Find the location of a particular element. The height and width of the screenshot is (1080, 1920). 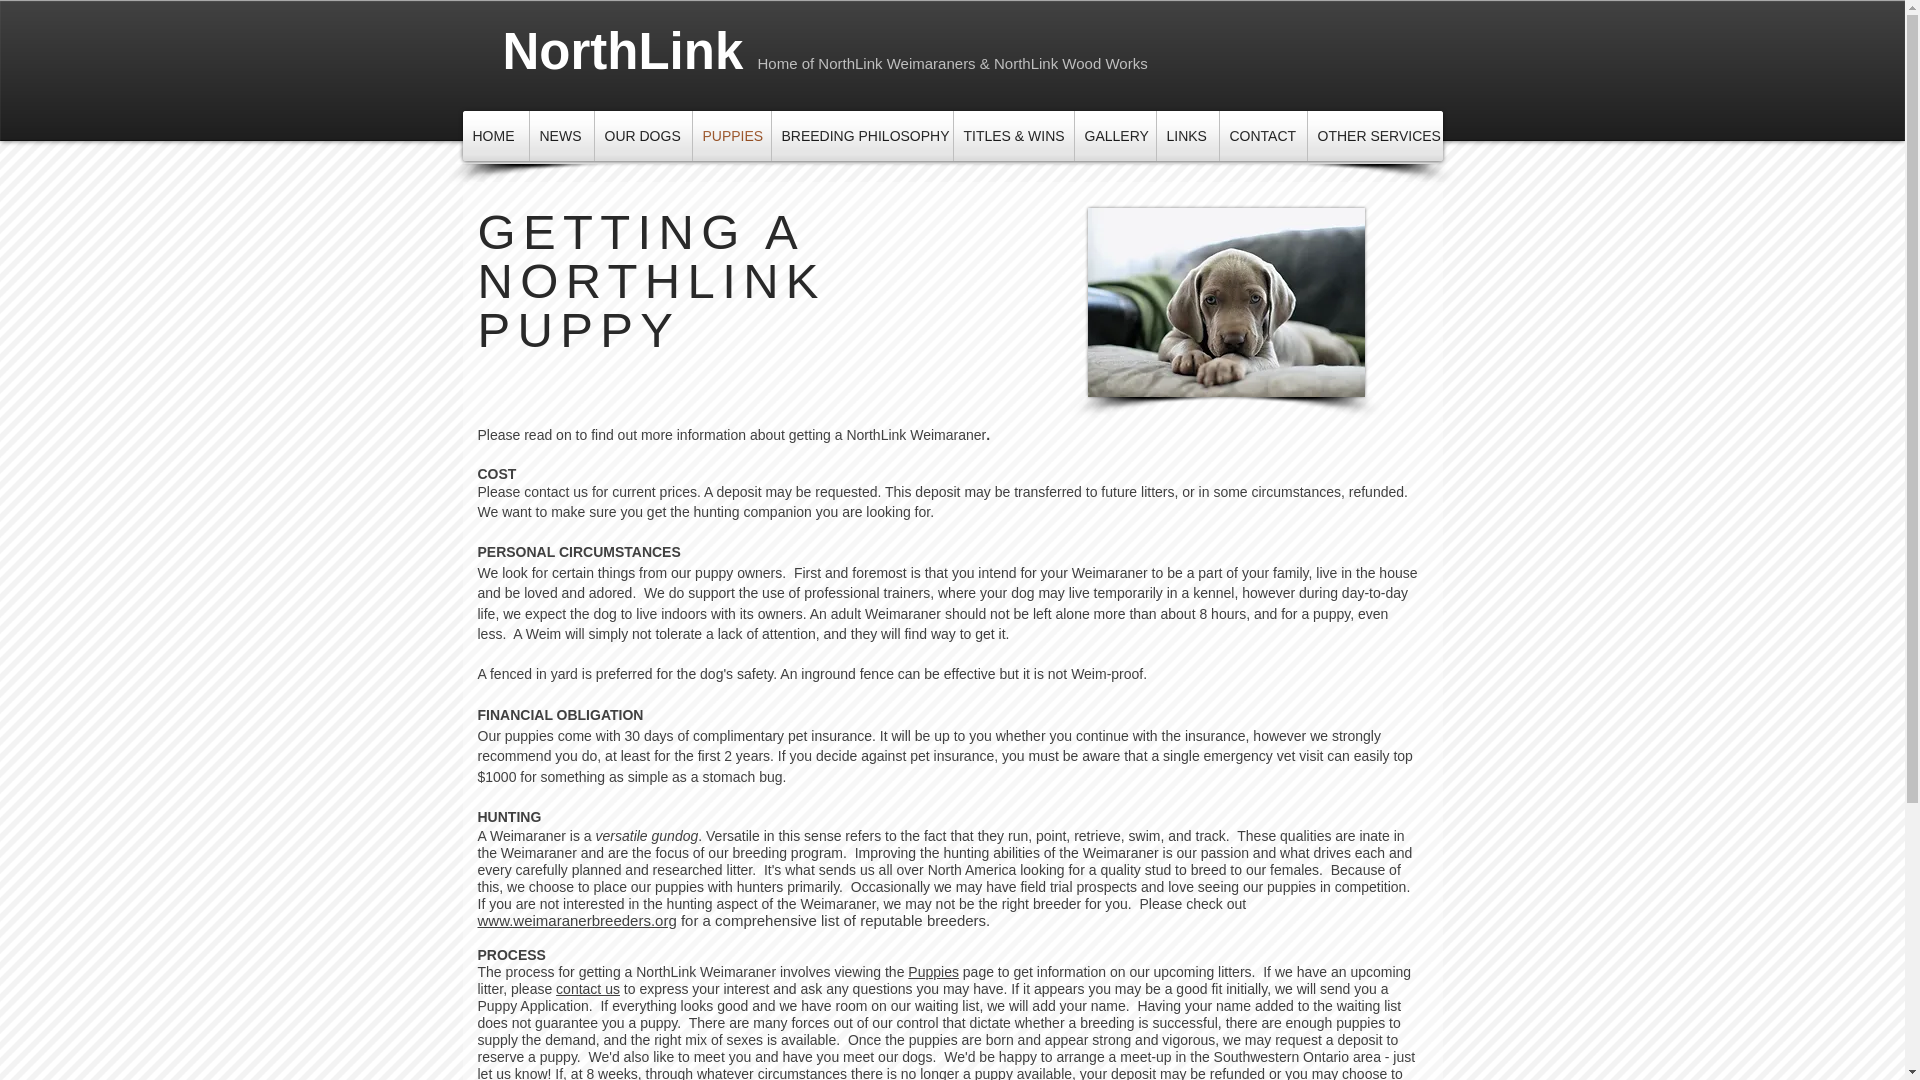

PUPPIES is located at coordinates (730, 134).